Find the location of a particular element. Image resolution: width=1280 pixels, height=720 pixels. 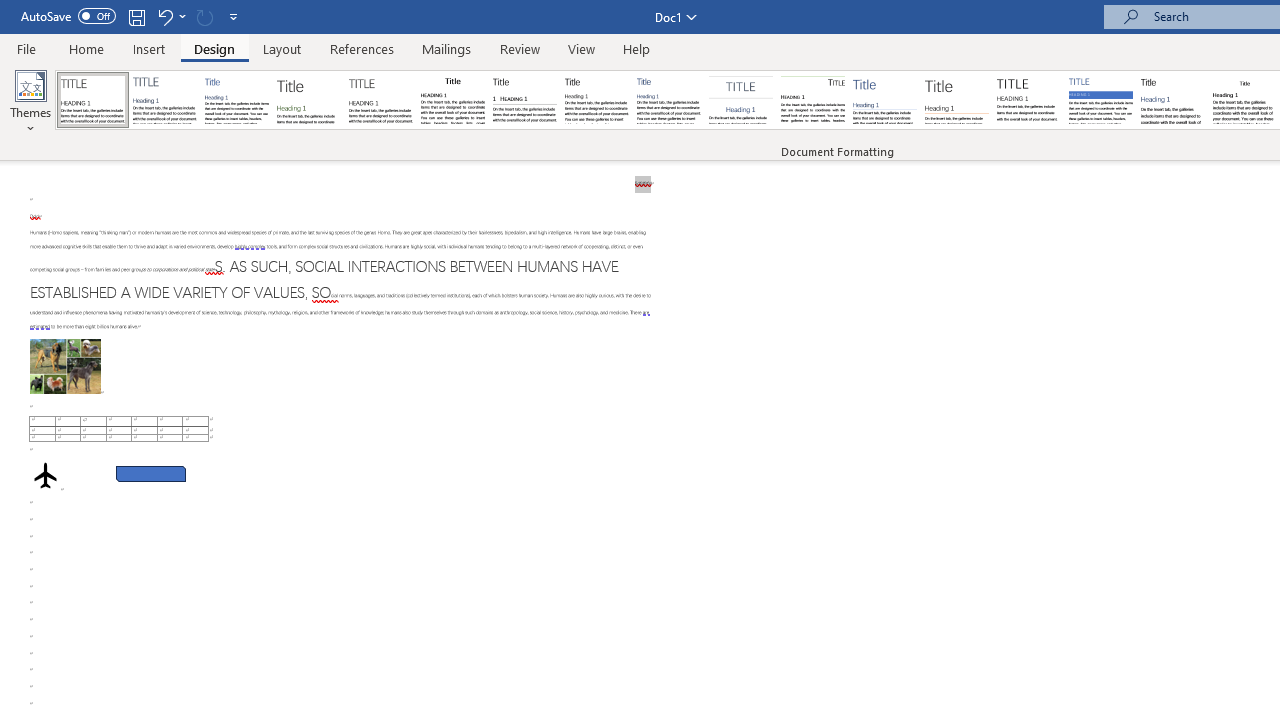

Lines (Simple) is located at coordinates (884, 100).